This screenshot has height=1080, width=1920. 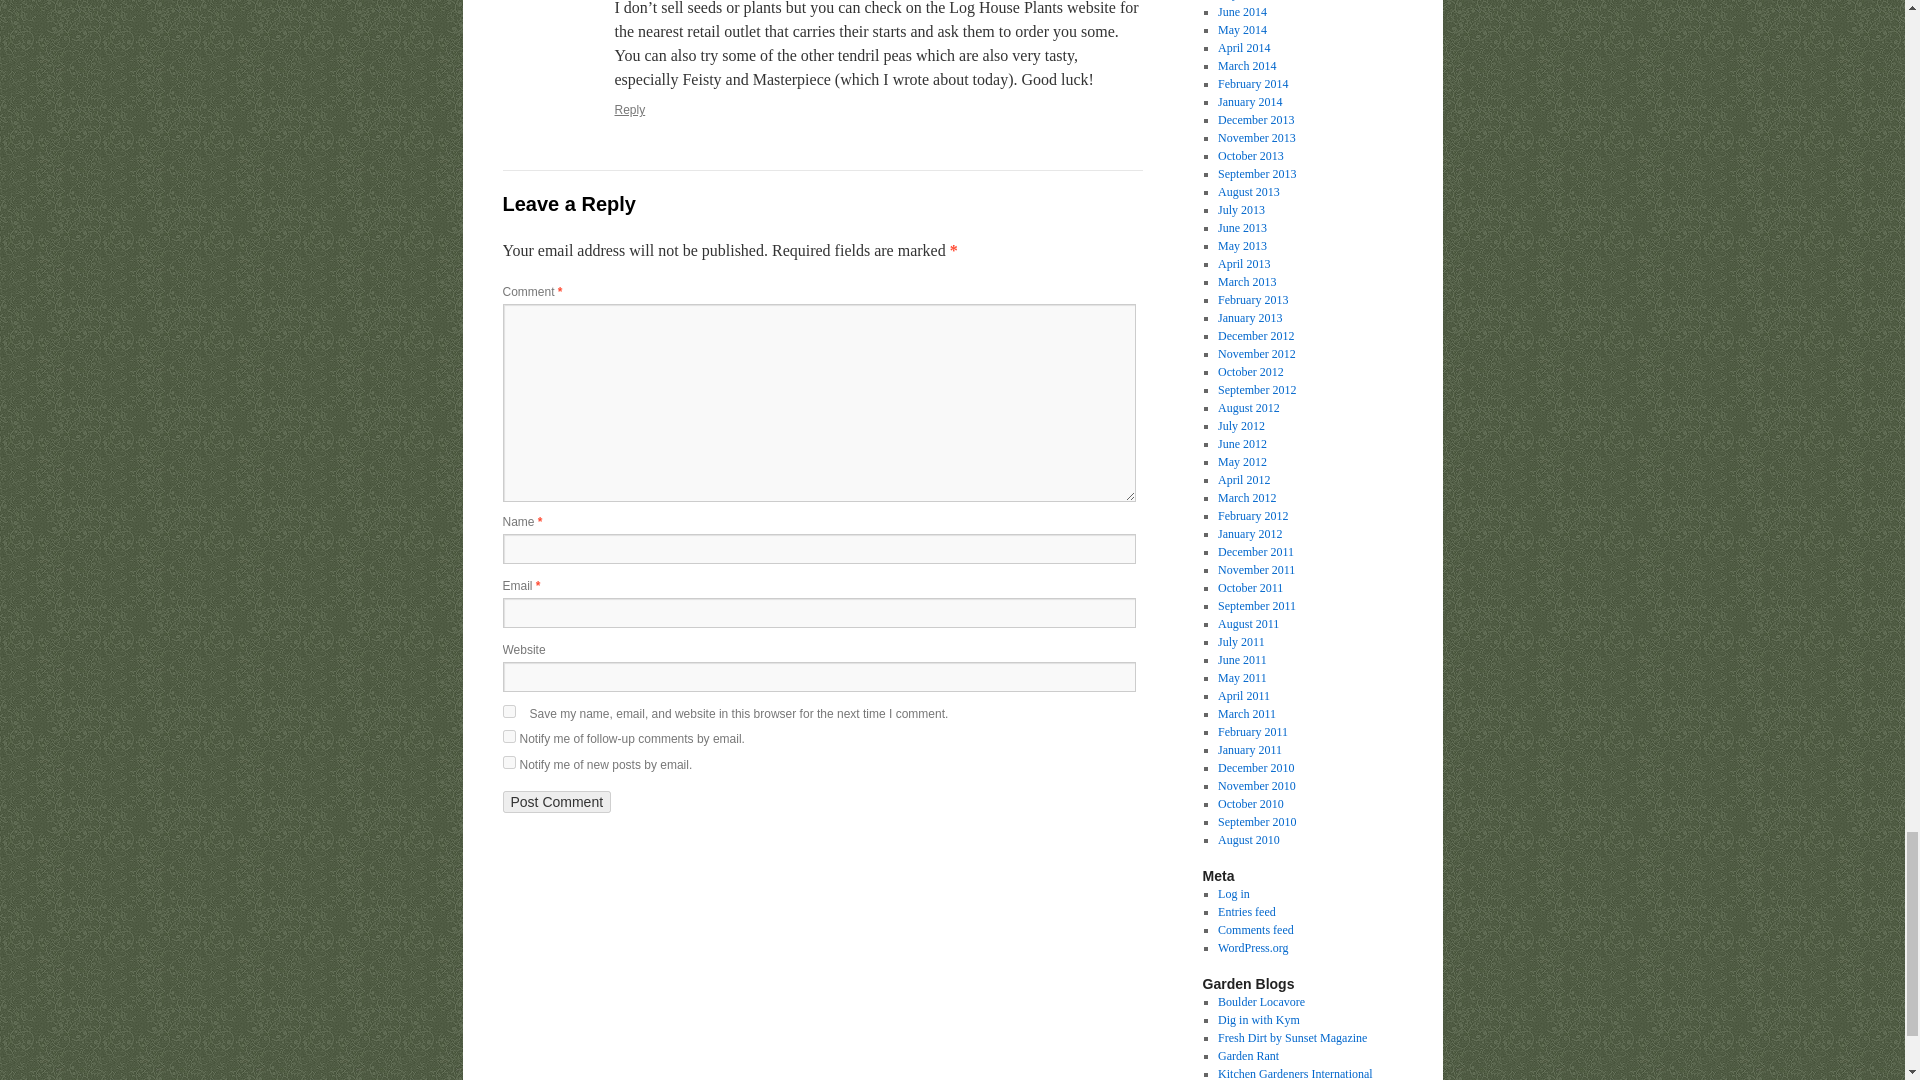 What do you see at coordinates (508, 736) in the screenshot?
I see `subscribe` at bounding box center [508, 736].